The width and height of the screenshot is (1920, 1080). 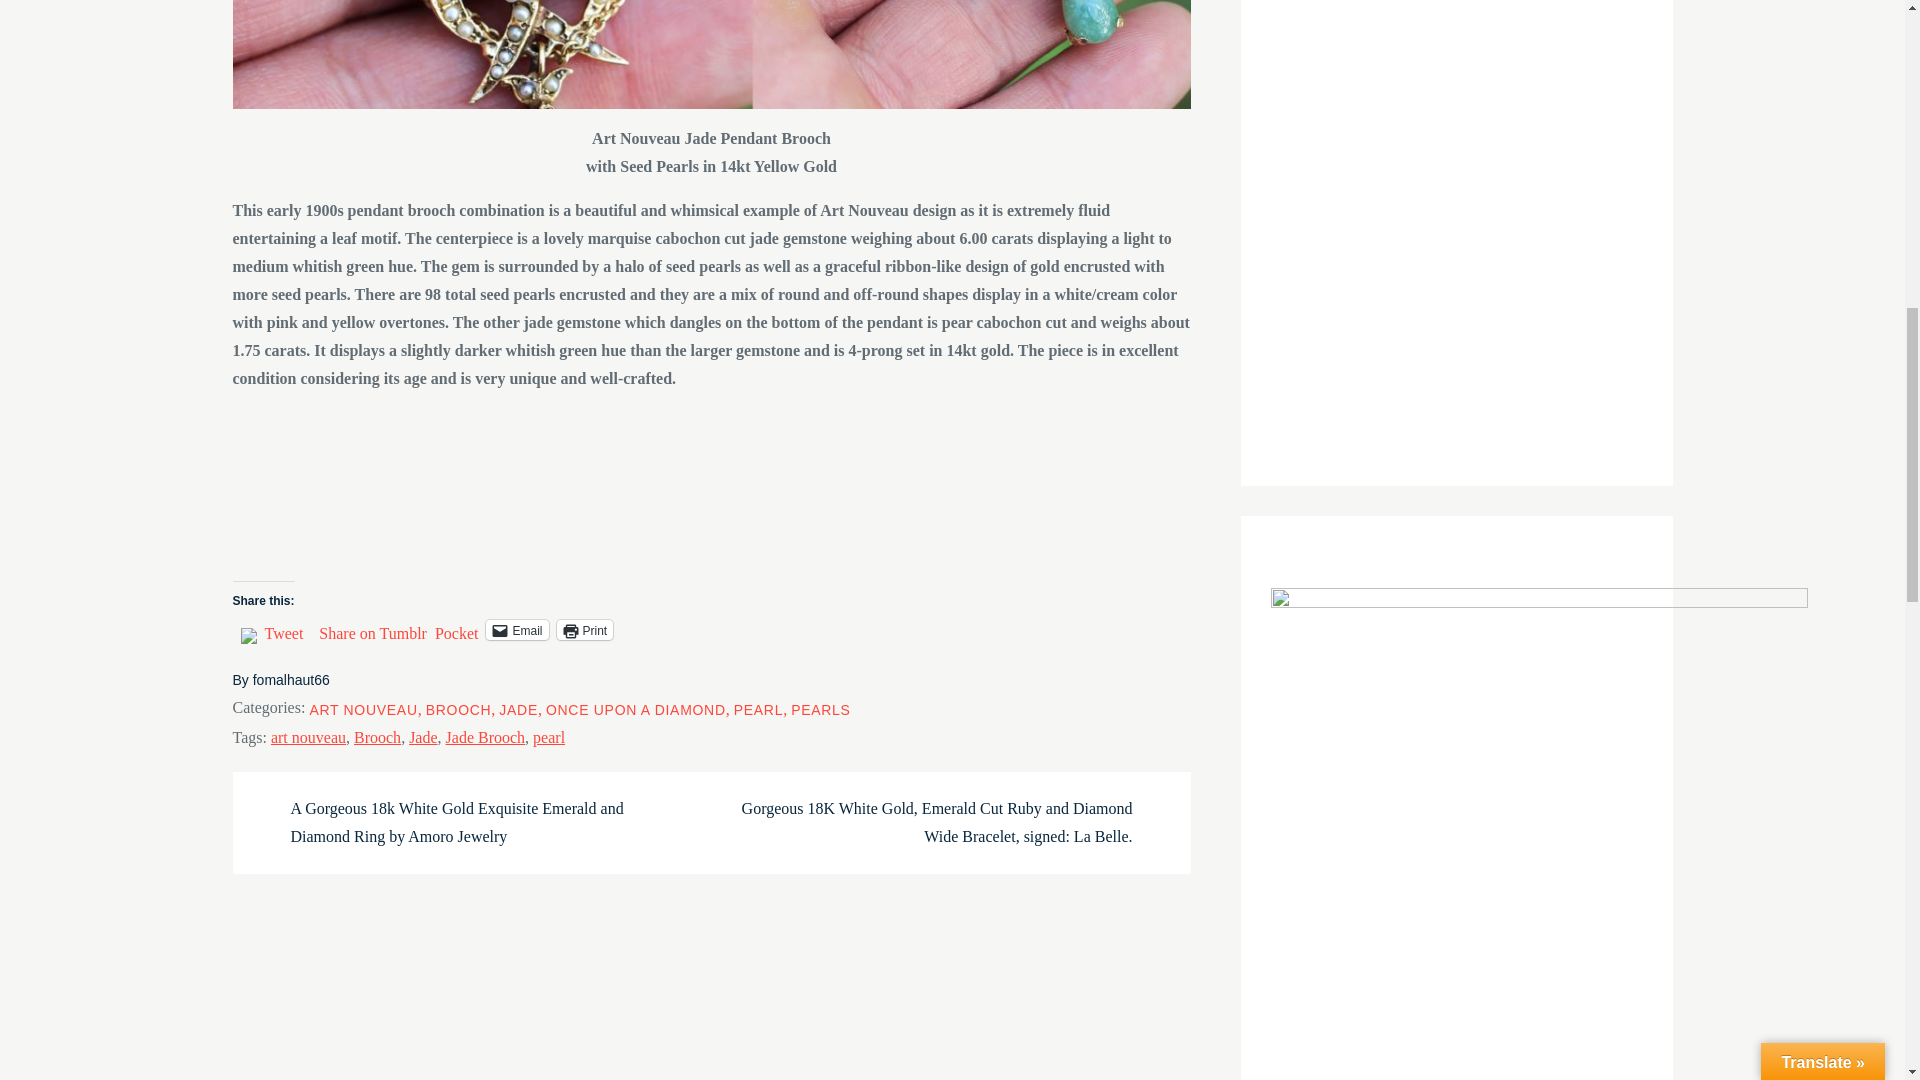 I want to click on ONCE UPON A DIAMOND, so click(x=635, y=710).